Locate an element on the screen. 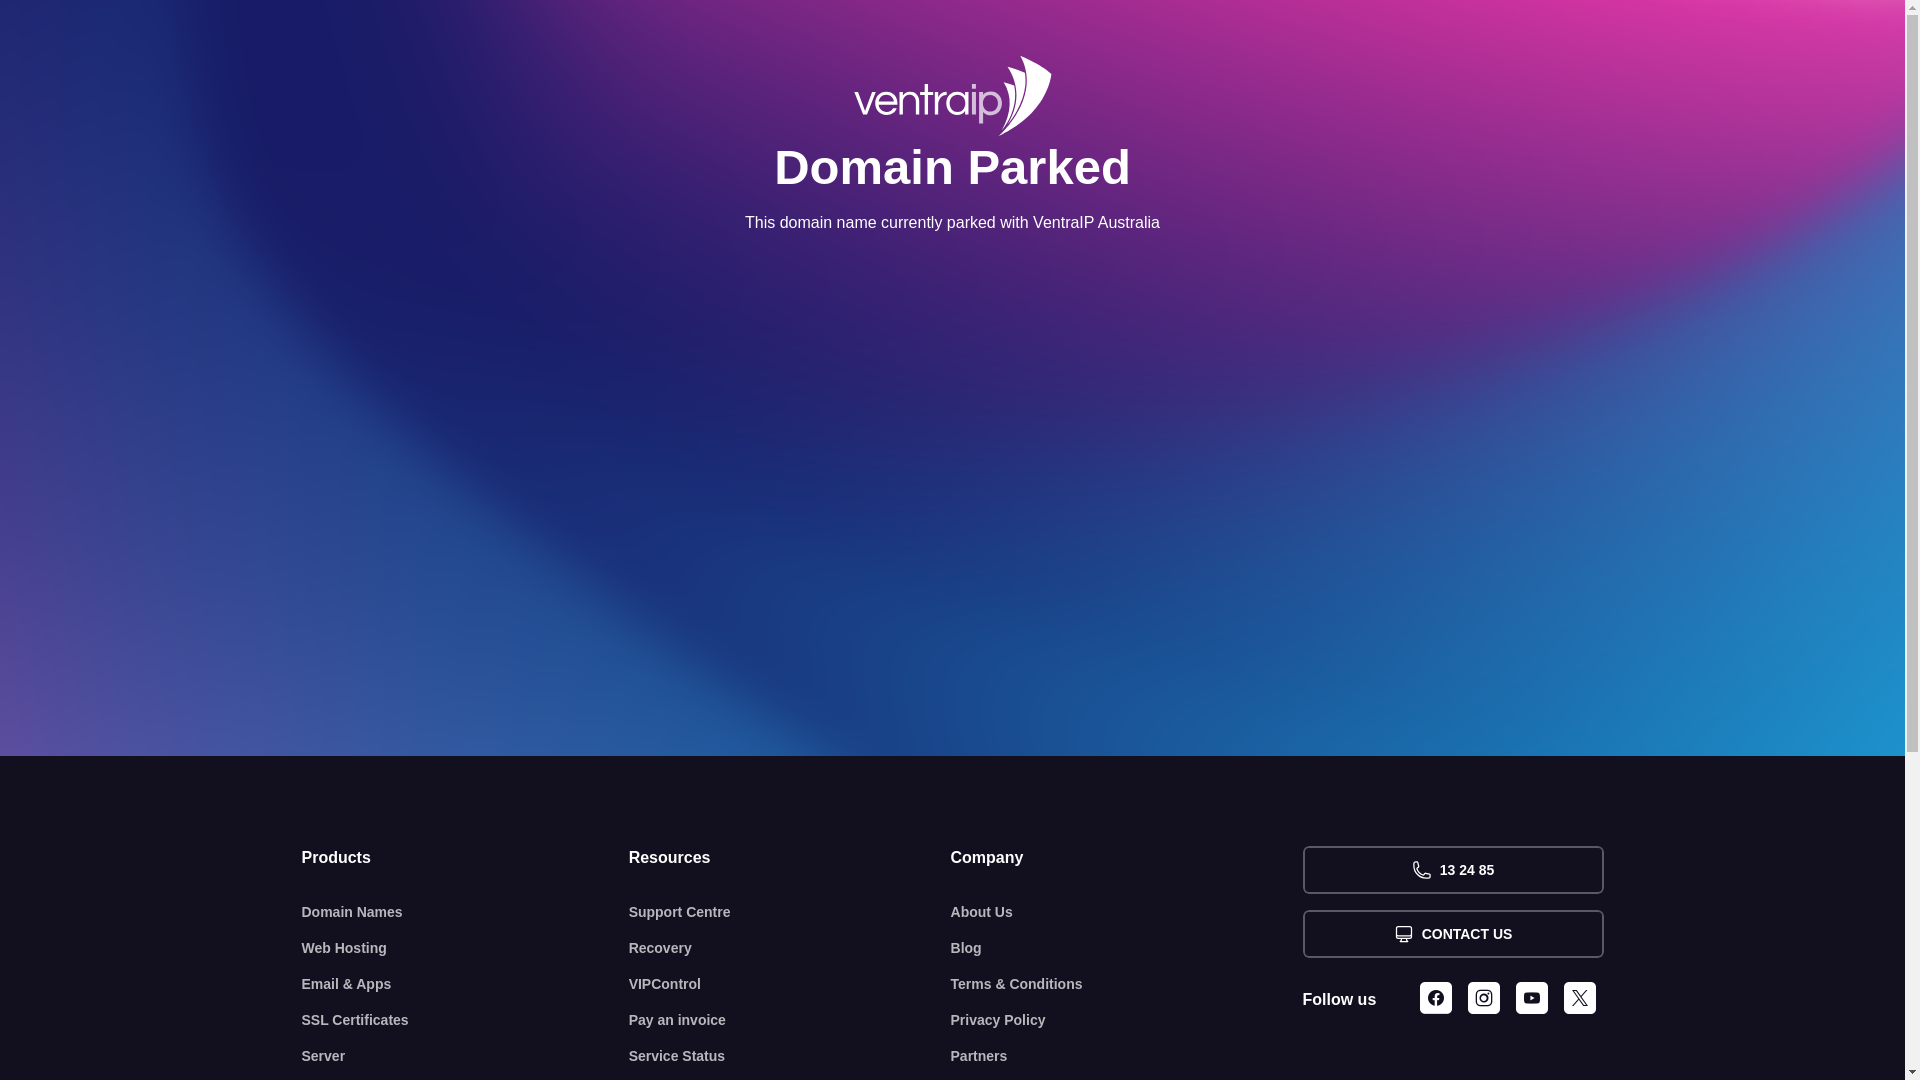 The image size is (1920, 1080). Privacy Policy is located at coordinates (1127, 1020).